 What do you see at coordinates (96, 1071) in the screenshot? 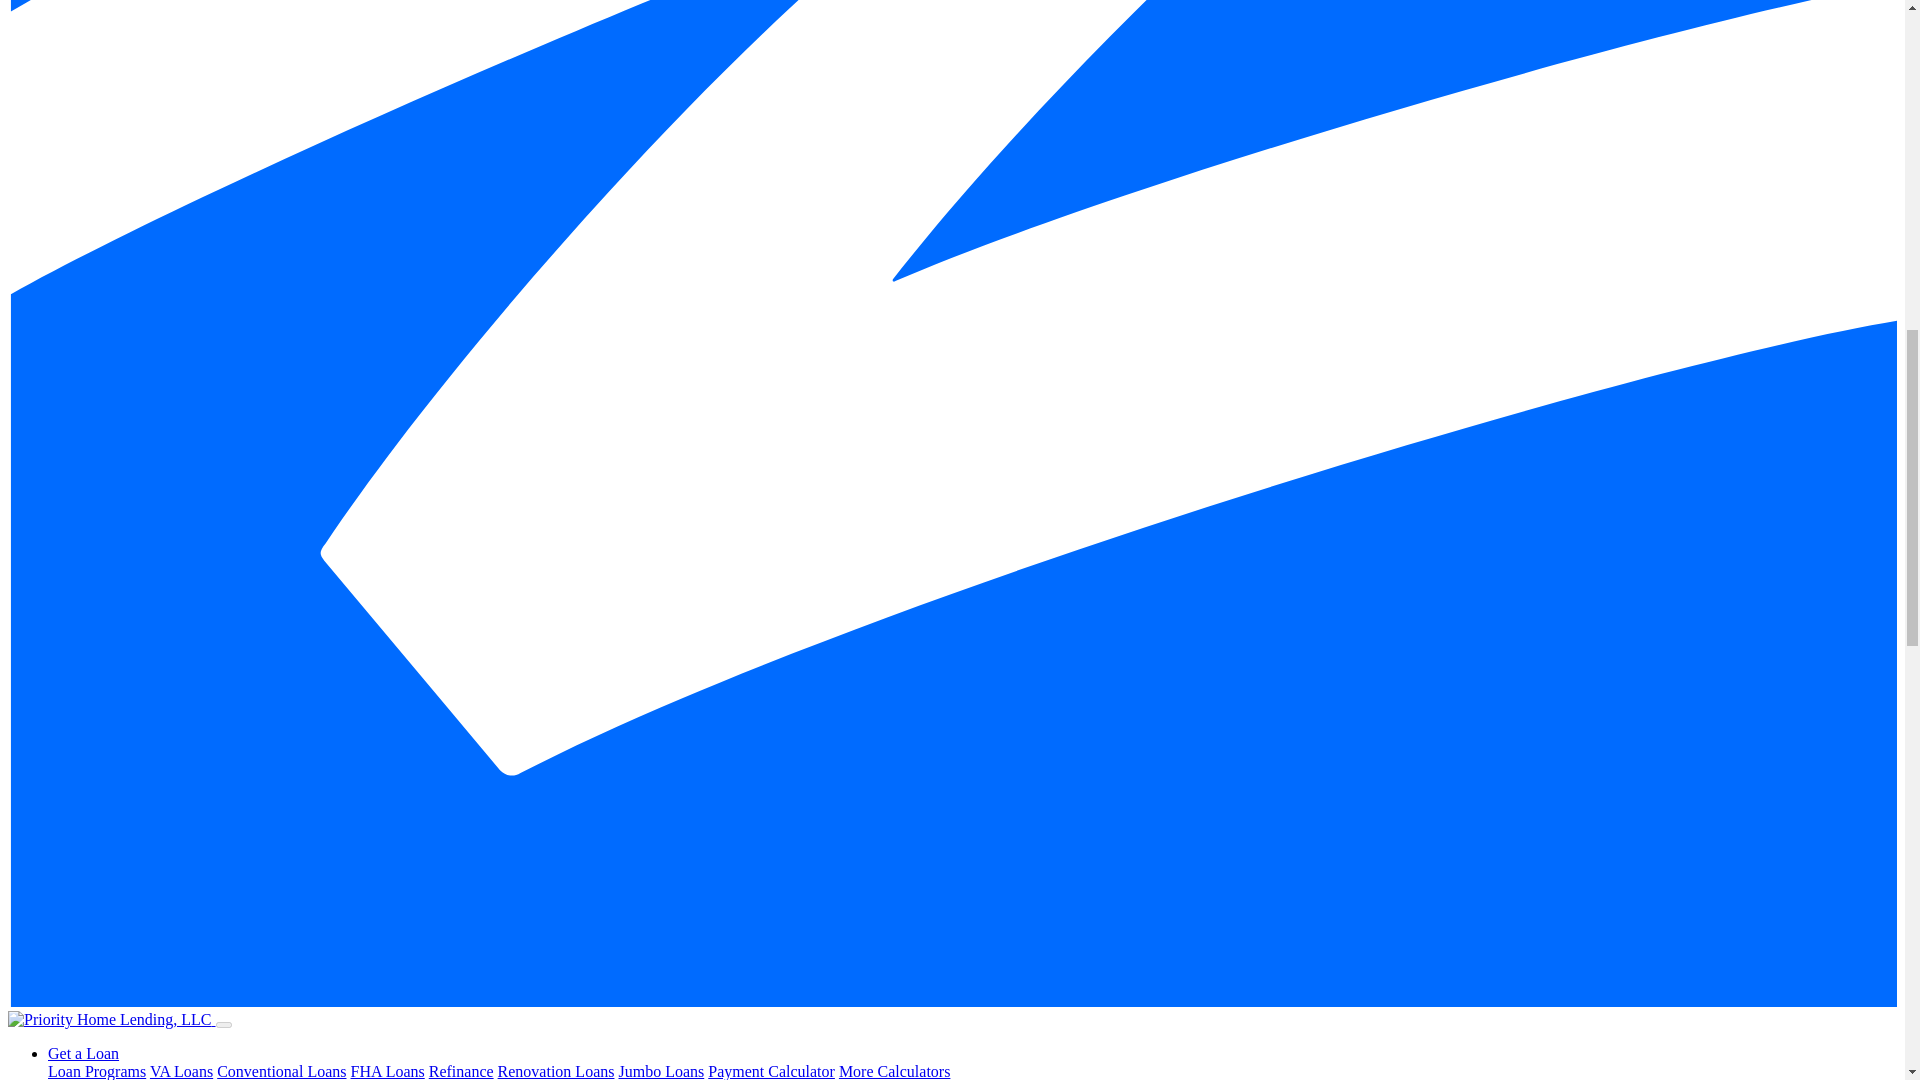
I see `Loan Programs` at bounding box center [96, 1071].